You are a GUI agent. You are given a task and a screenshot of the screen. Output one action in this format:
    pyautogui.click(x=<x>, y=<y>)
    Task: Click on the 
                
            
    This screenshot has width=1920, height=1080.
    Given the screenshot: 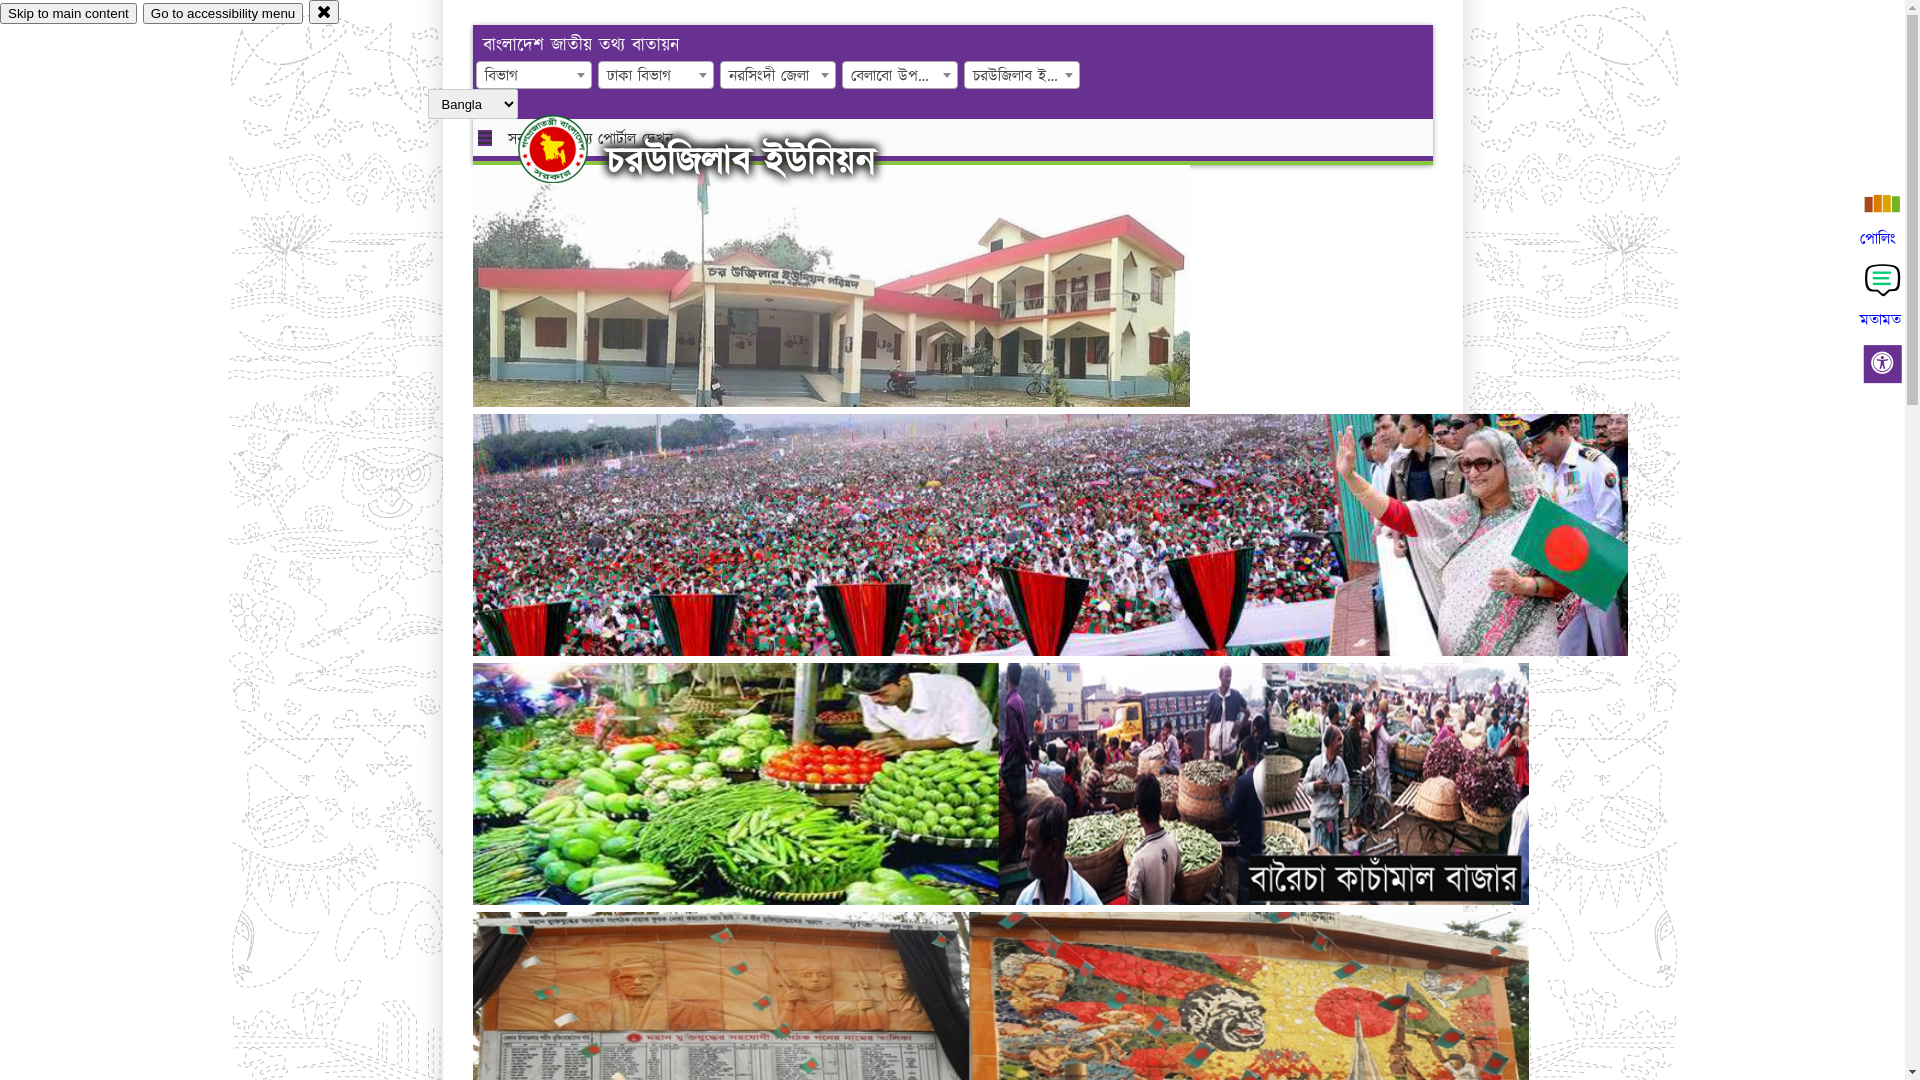 What is the action you would take?
    pyautogui.click(x=570, y=149)
    